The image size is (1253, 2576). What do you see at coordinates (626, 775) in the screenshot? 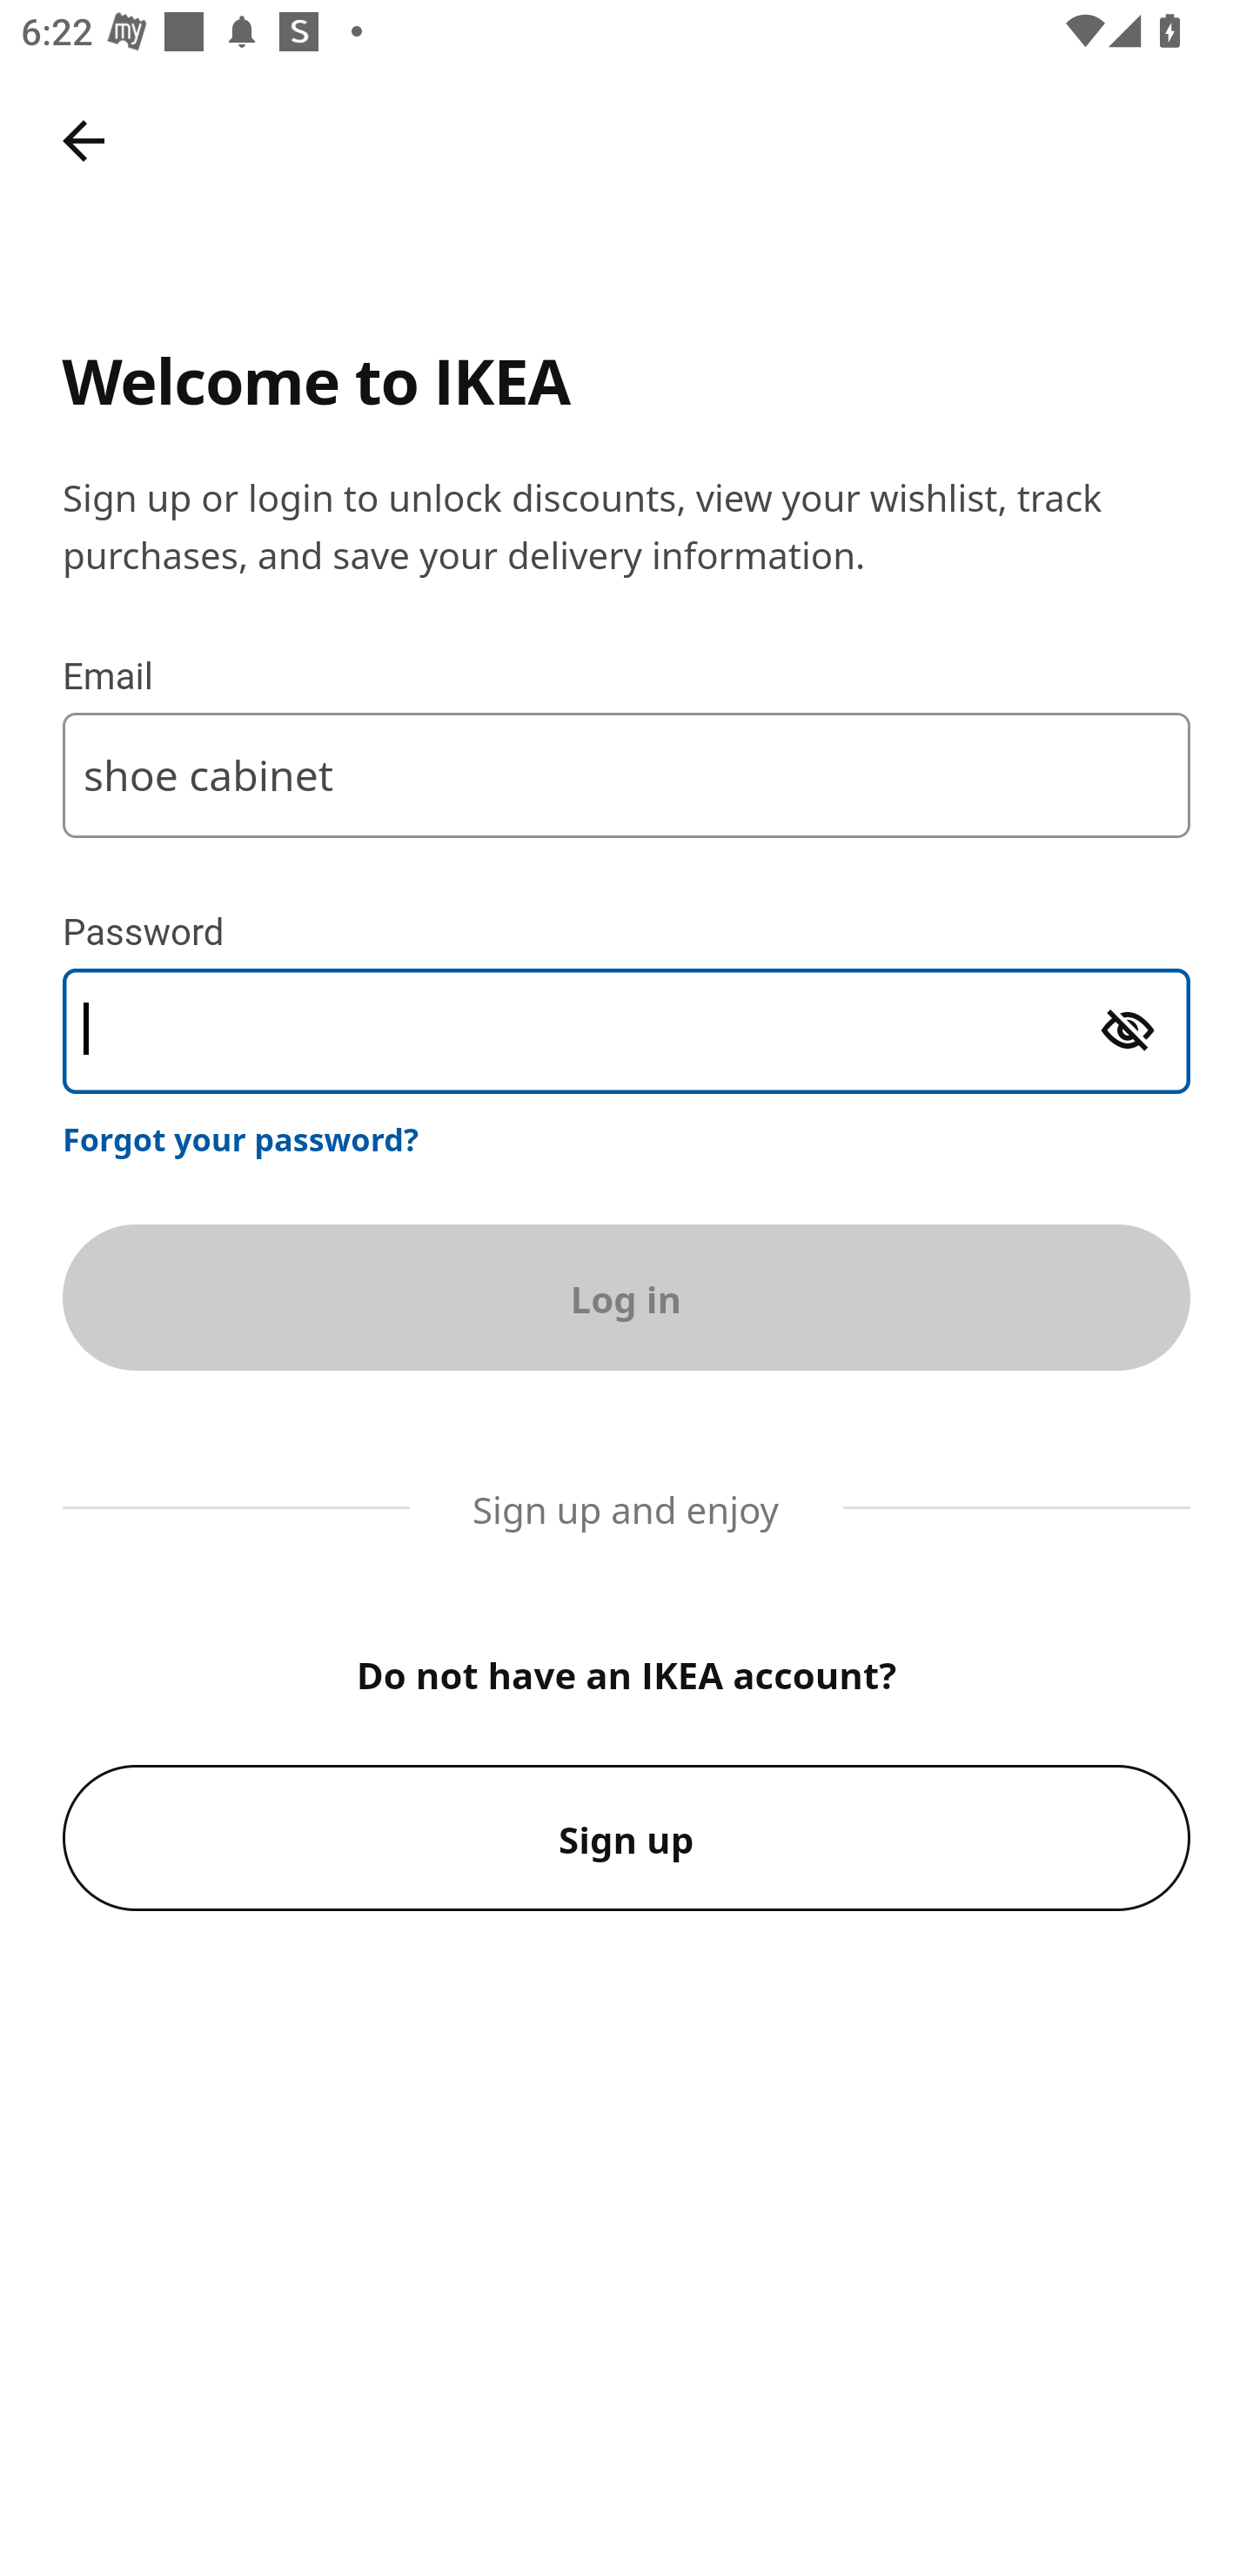
I see `shoe cabinet` at bounding box center [626, 775].